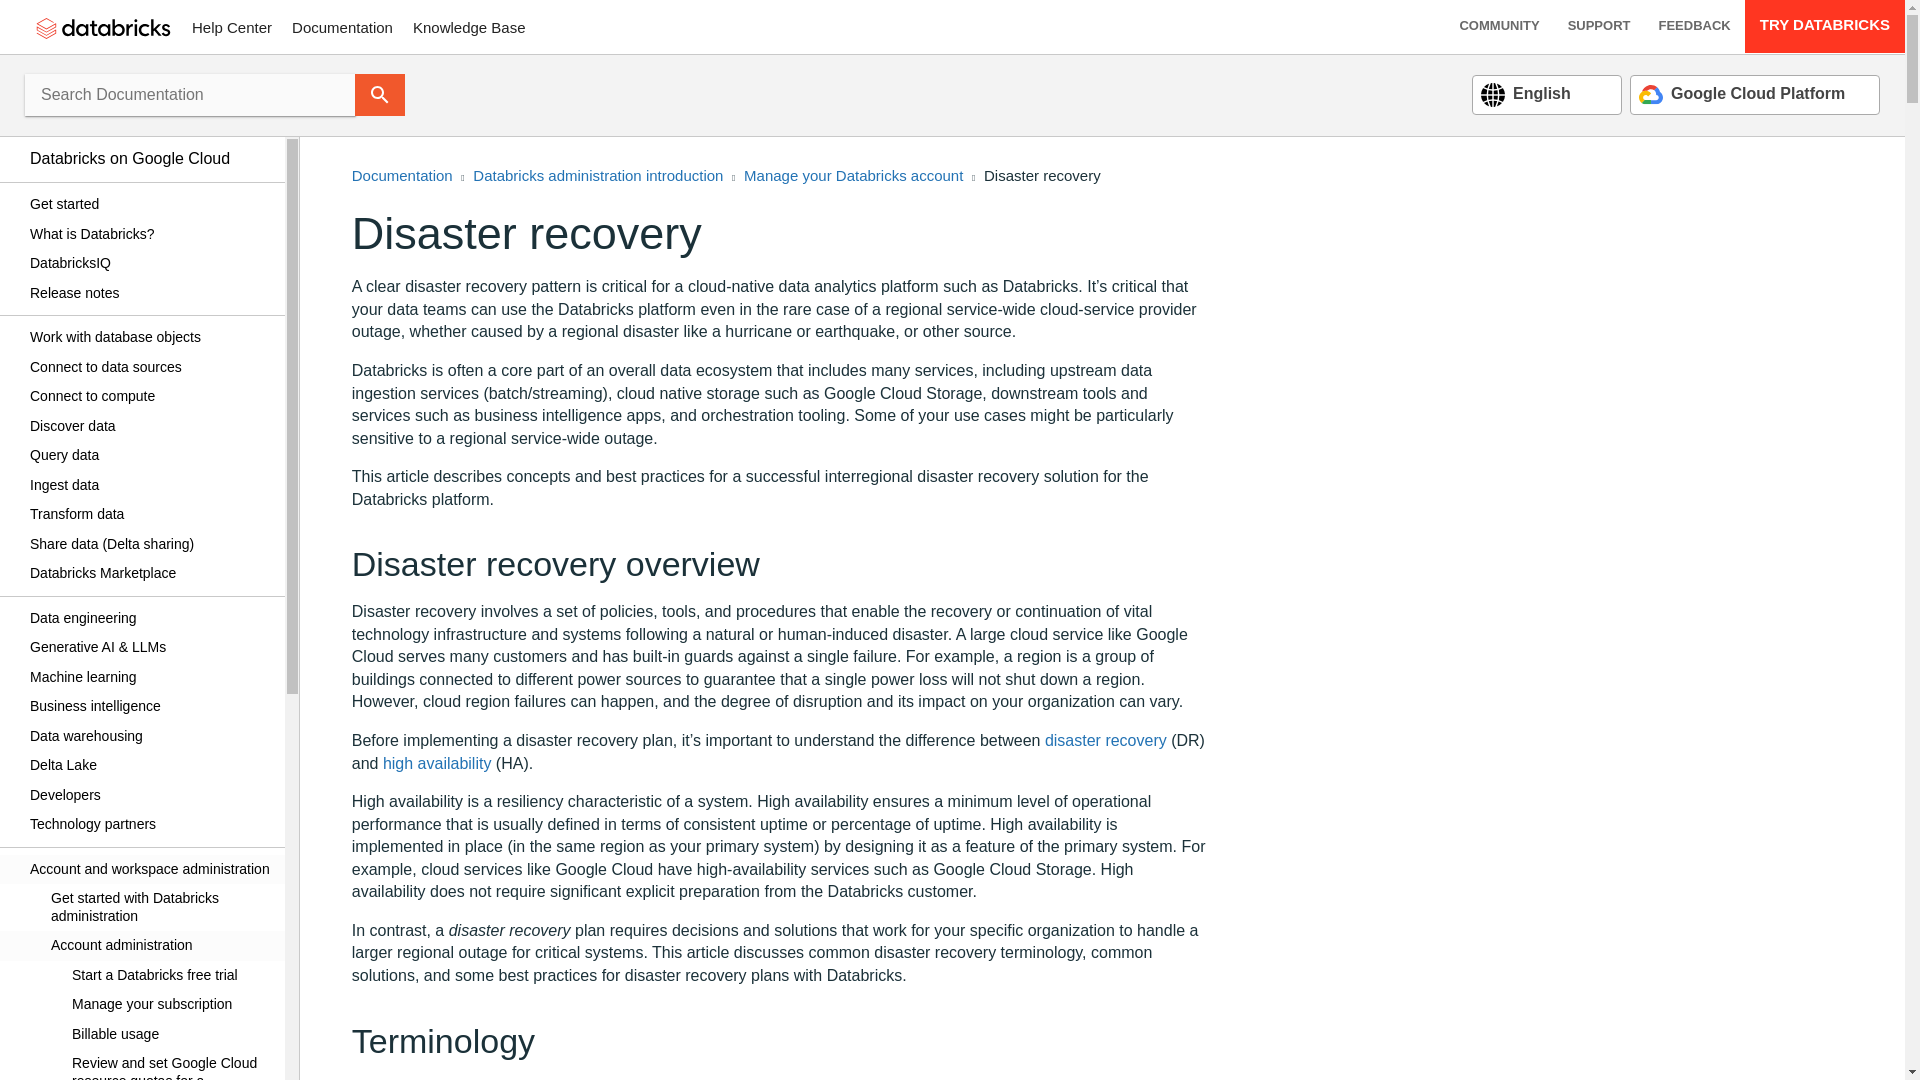 This screenshot has height=1080, width=1920. What do you see at coordinates (469, 27) in the screenshot?
I see `Knowledge Base` at bounding box center [469, 27].